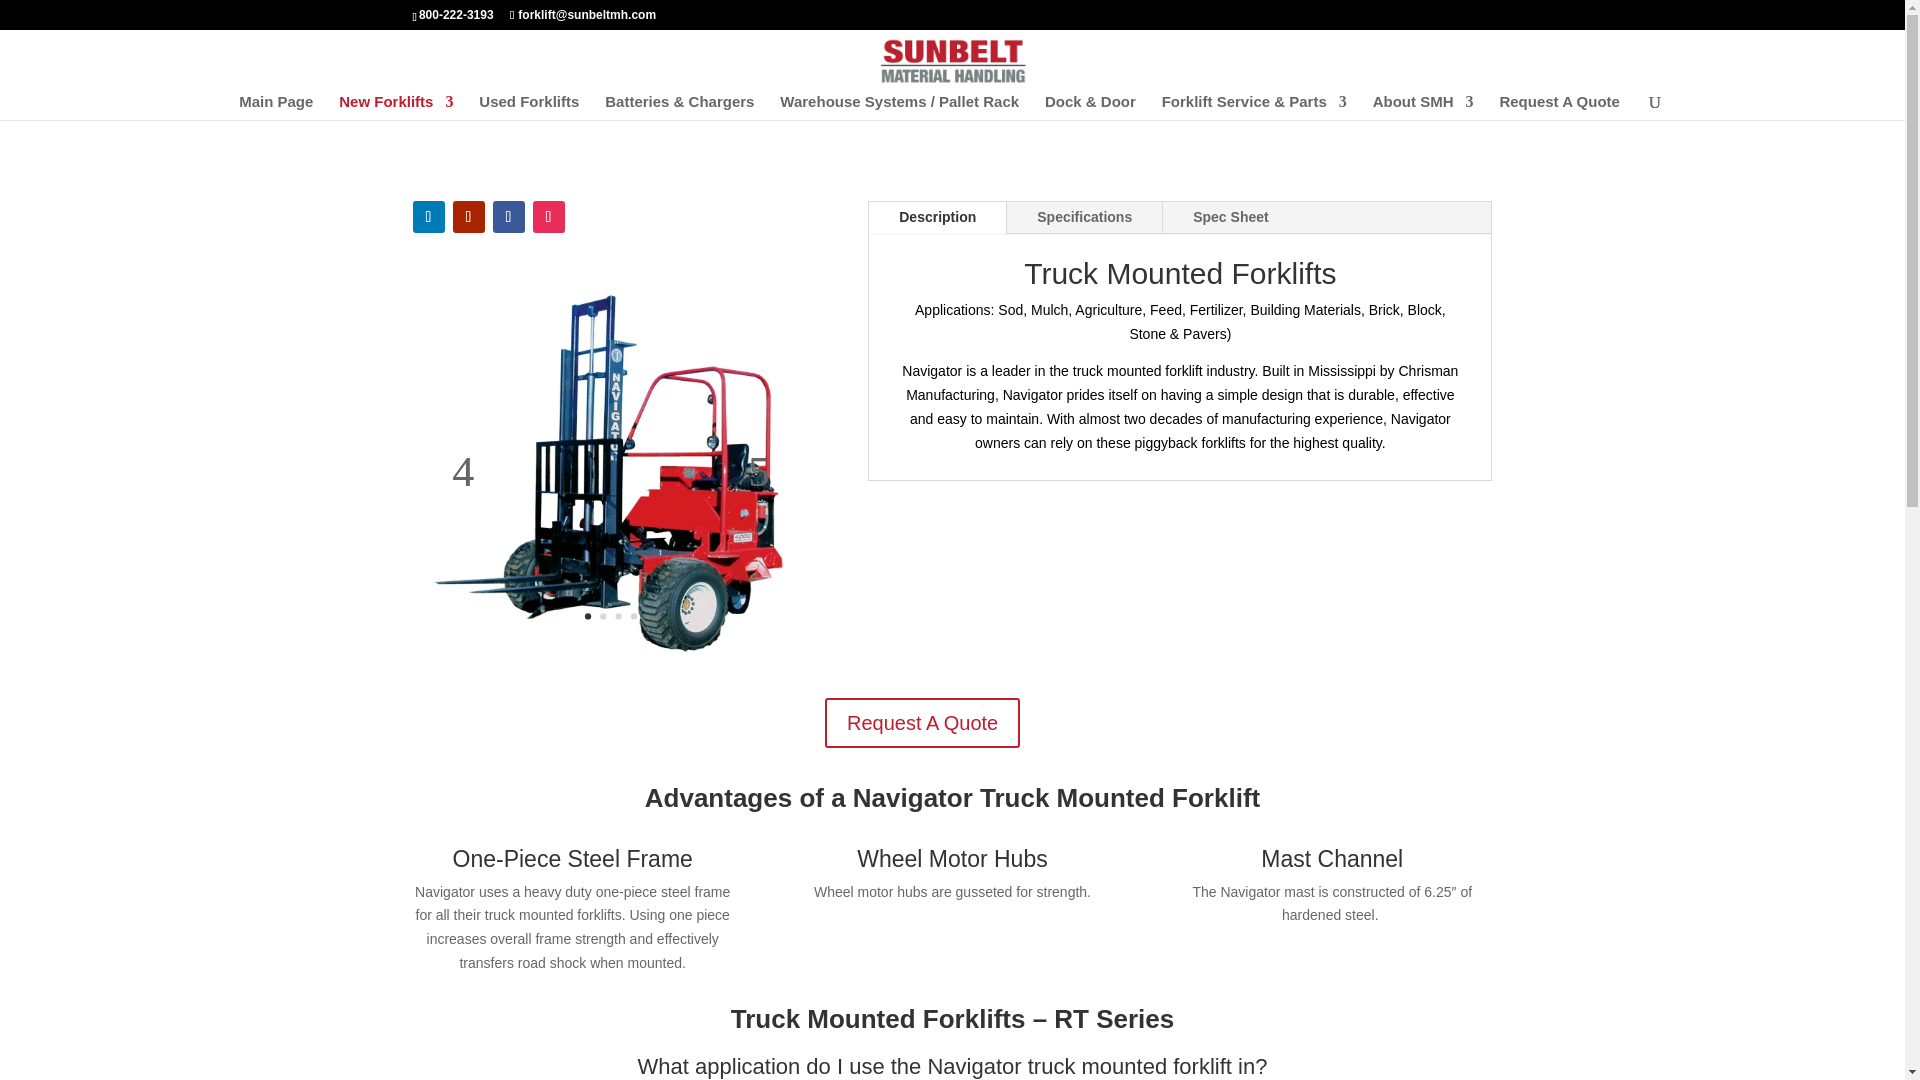 Image resolution: width=1920 pixels, height=1080 pixels. Describe the element at coordinates (528, 107) in the screenshot. I see `Used Forklifts` at that location.